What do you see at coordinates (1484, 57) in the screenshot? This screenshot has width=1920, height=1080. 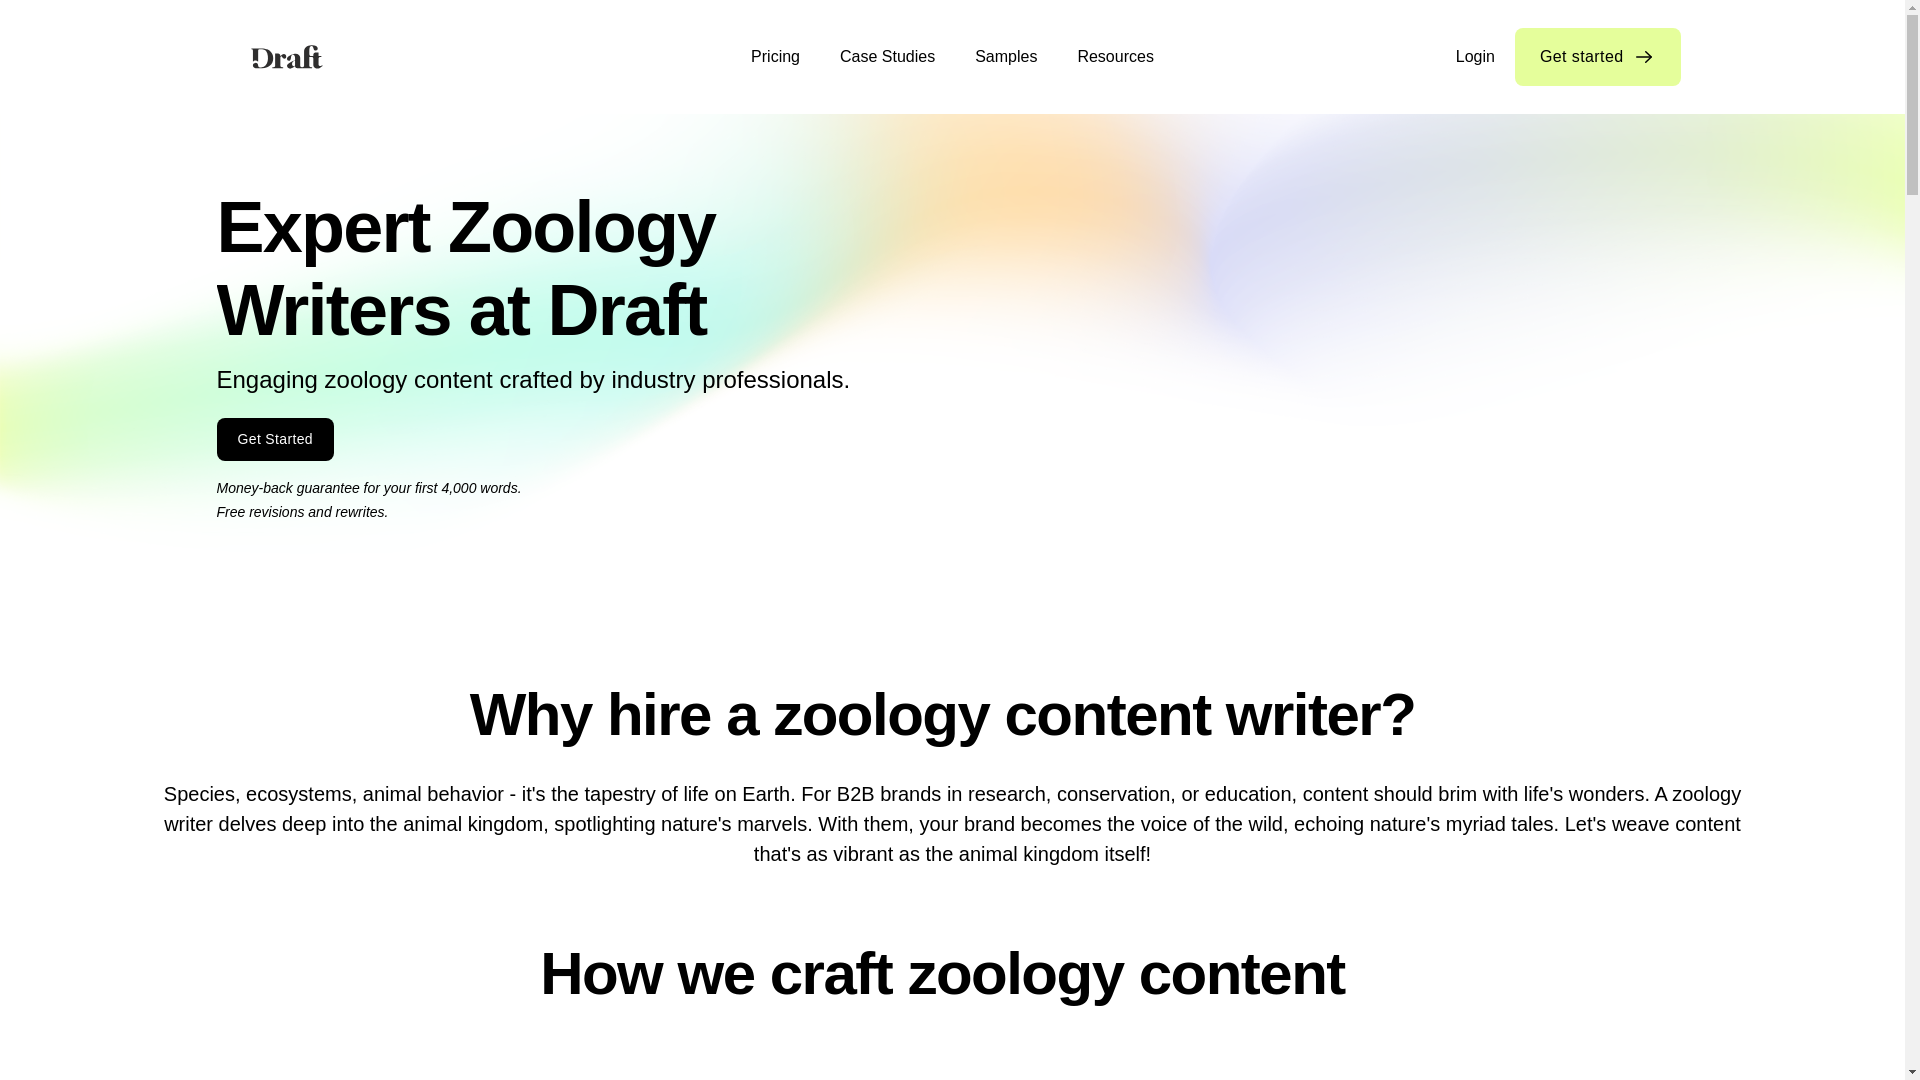 I see `Login` at bounding box center [1484, 57].